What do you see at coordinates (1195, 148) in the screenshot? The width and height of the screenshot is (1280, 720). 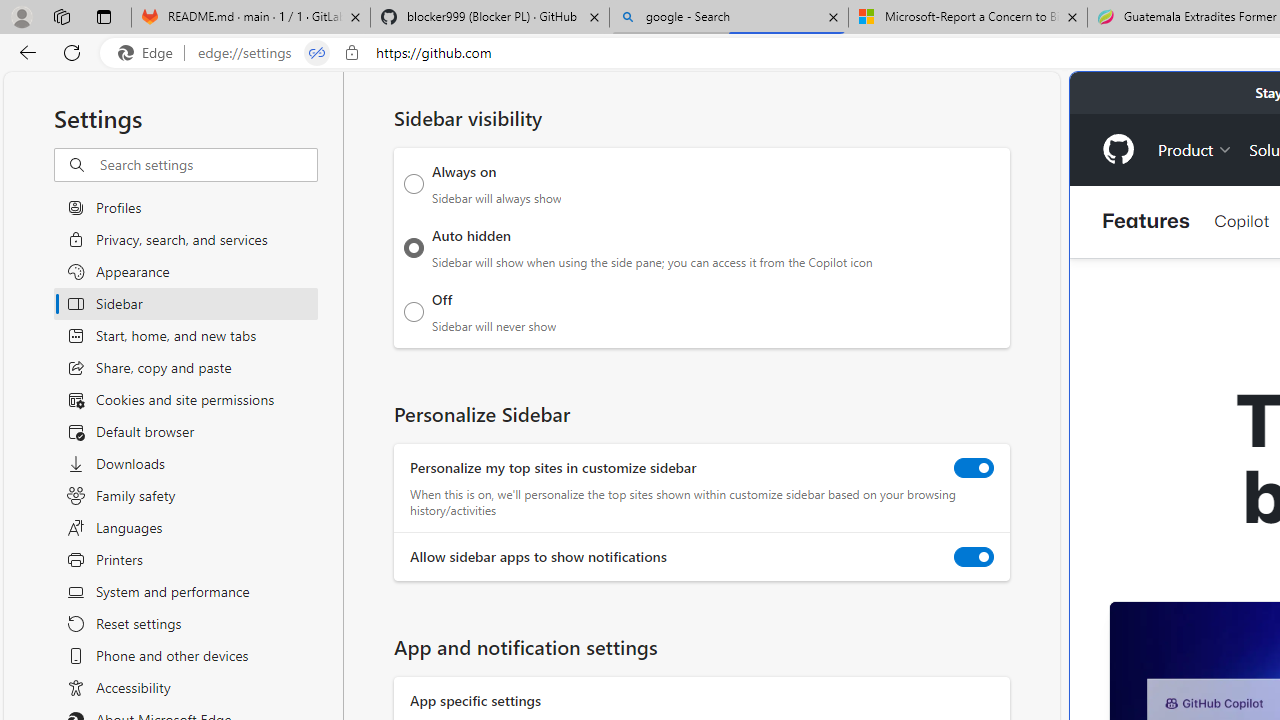 I see `Product` at bounding box center [1195, 148].